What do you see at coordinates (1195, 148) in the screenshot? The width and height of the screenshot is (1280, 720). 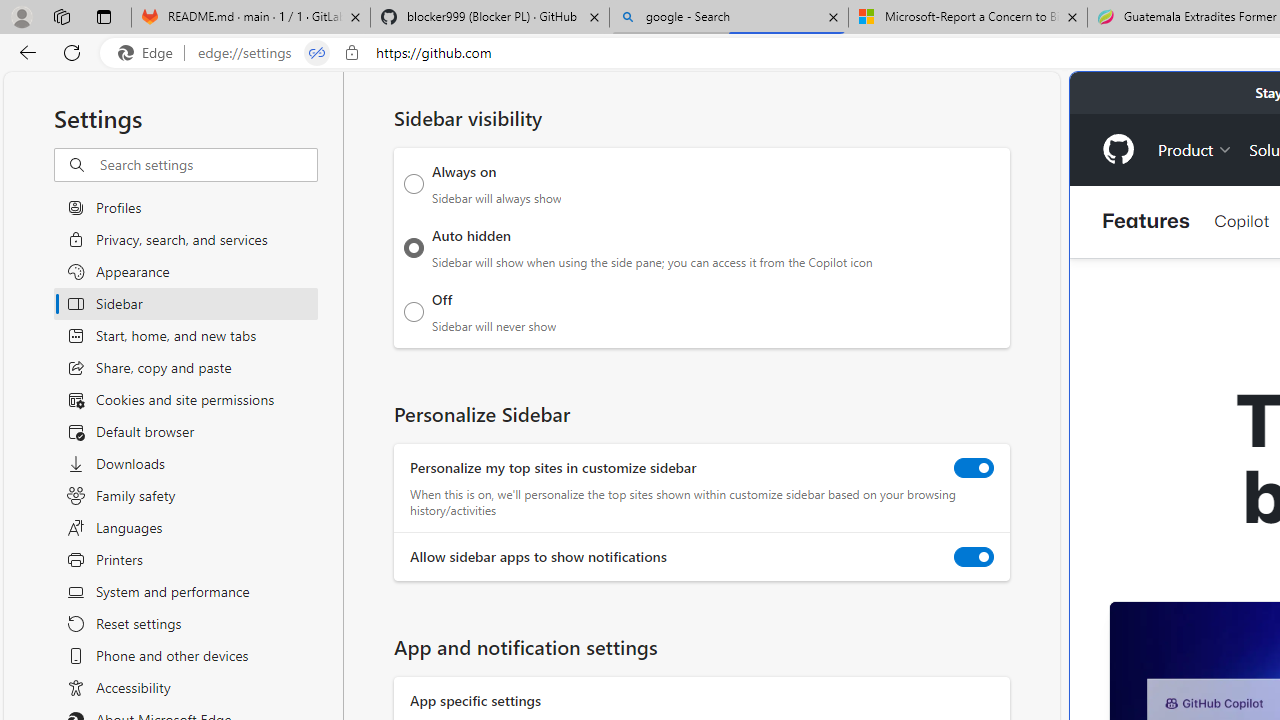 I see `Product` at bounding box center [1195, 148].